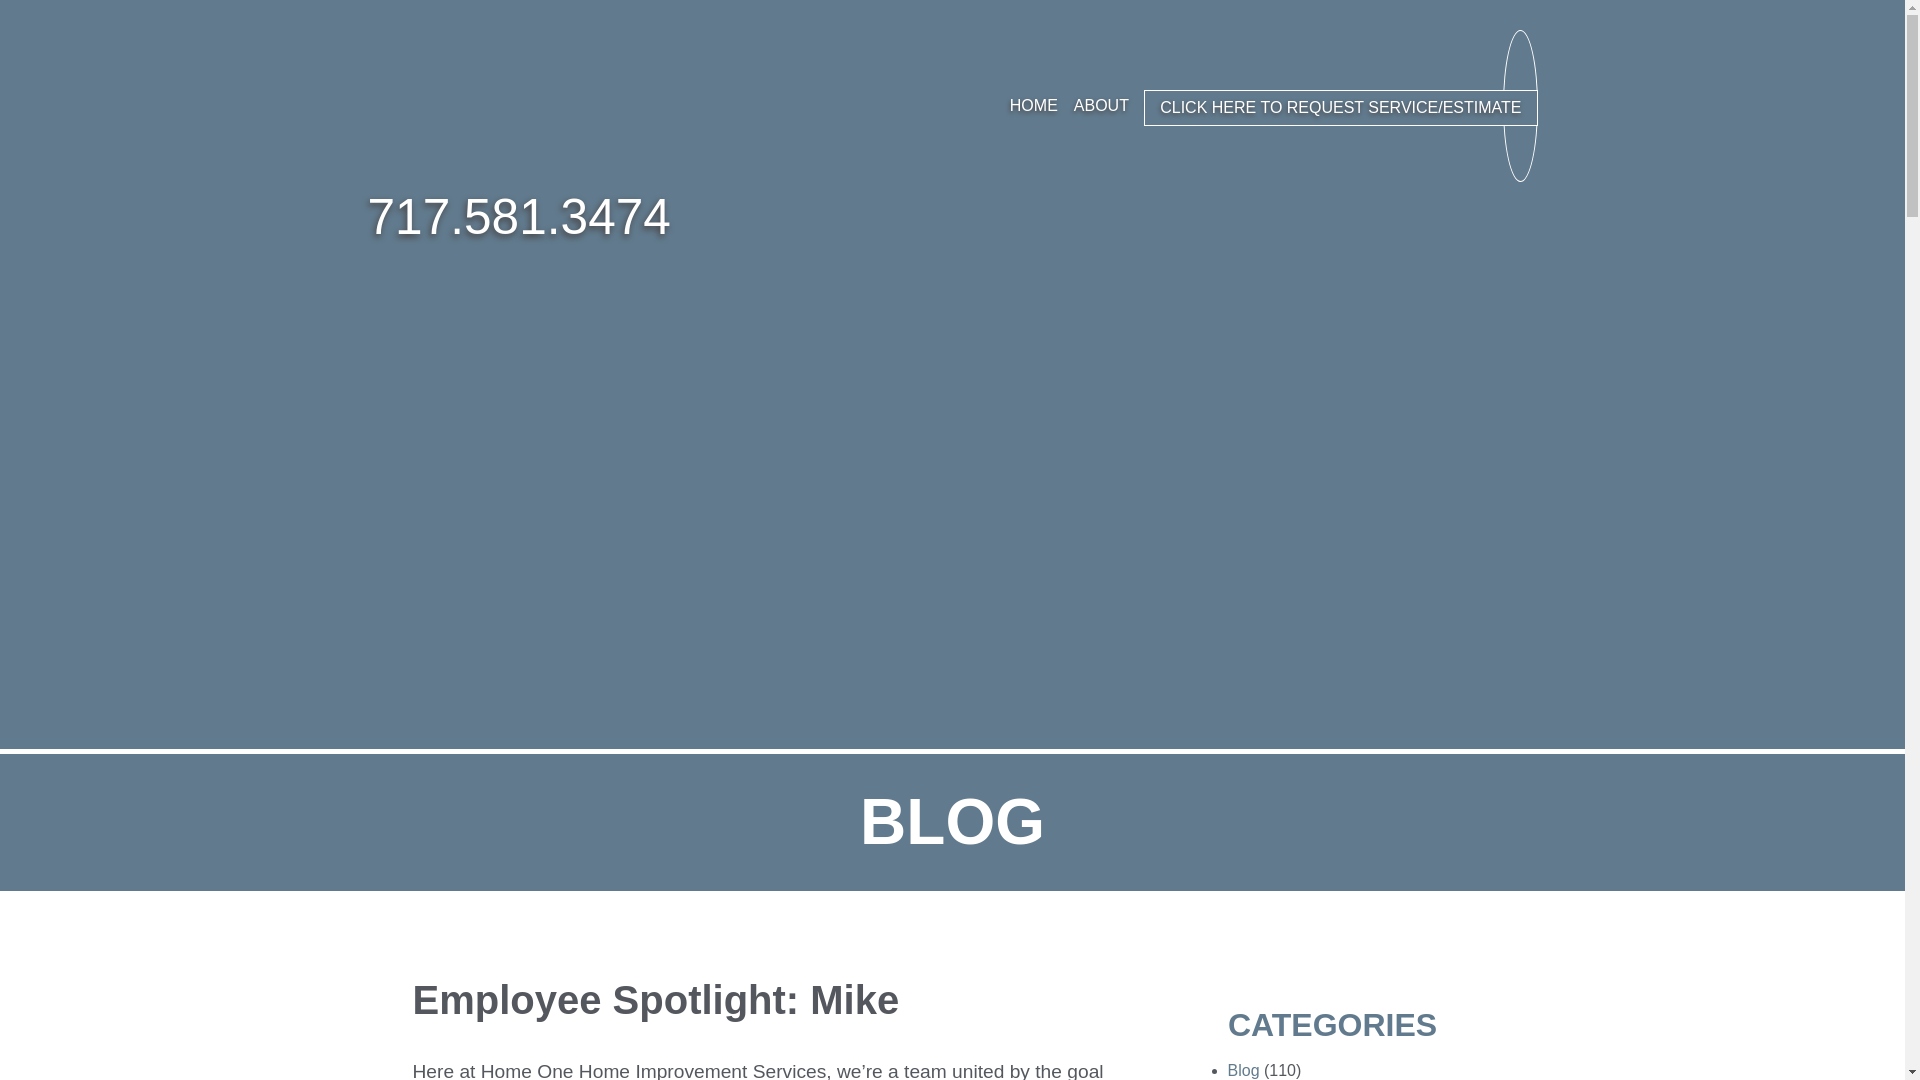 This screenshot has width=1920, height=1080. I want to click on PROJECTS, so click(1284, 106).